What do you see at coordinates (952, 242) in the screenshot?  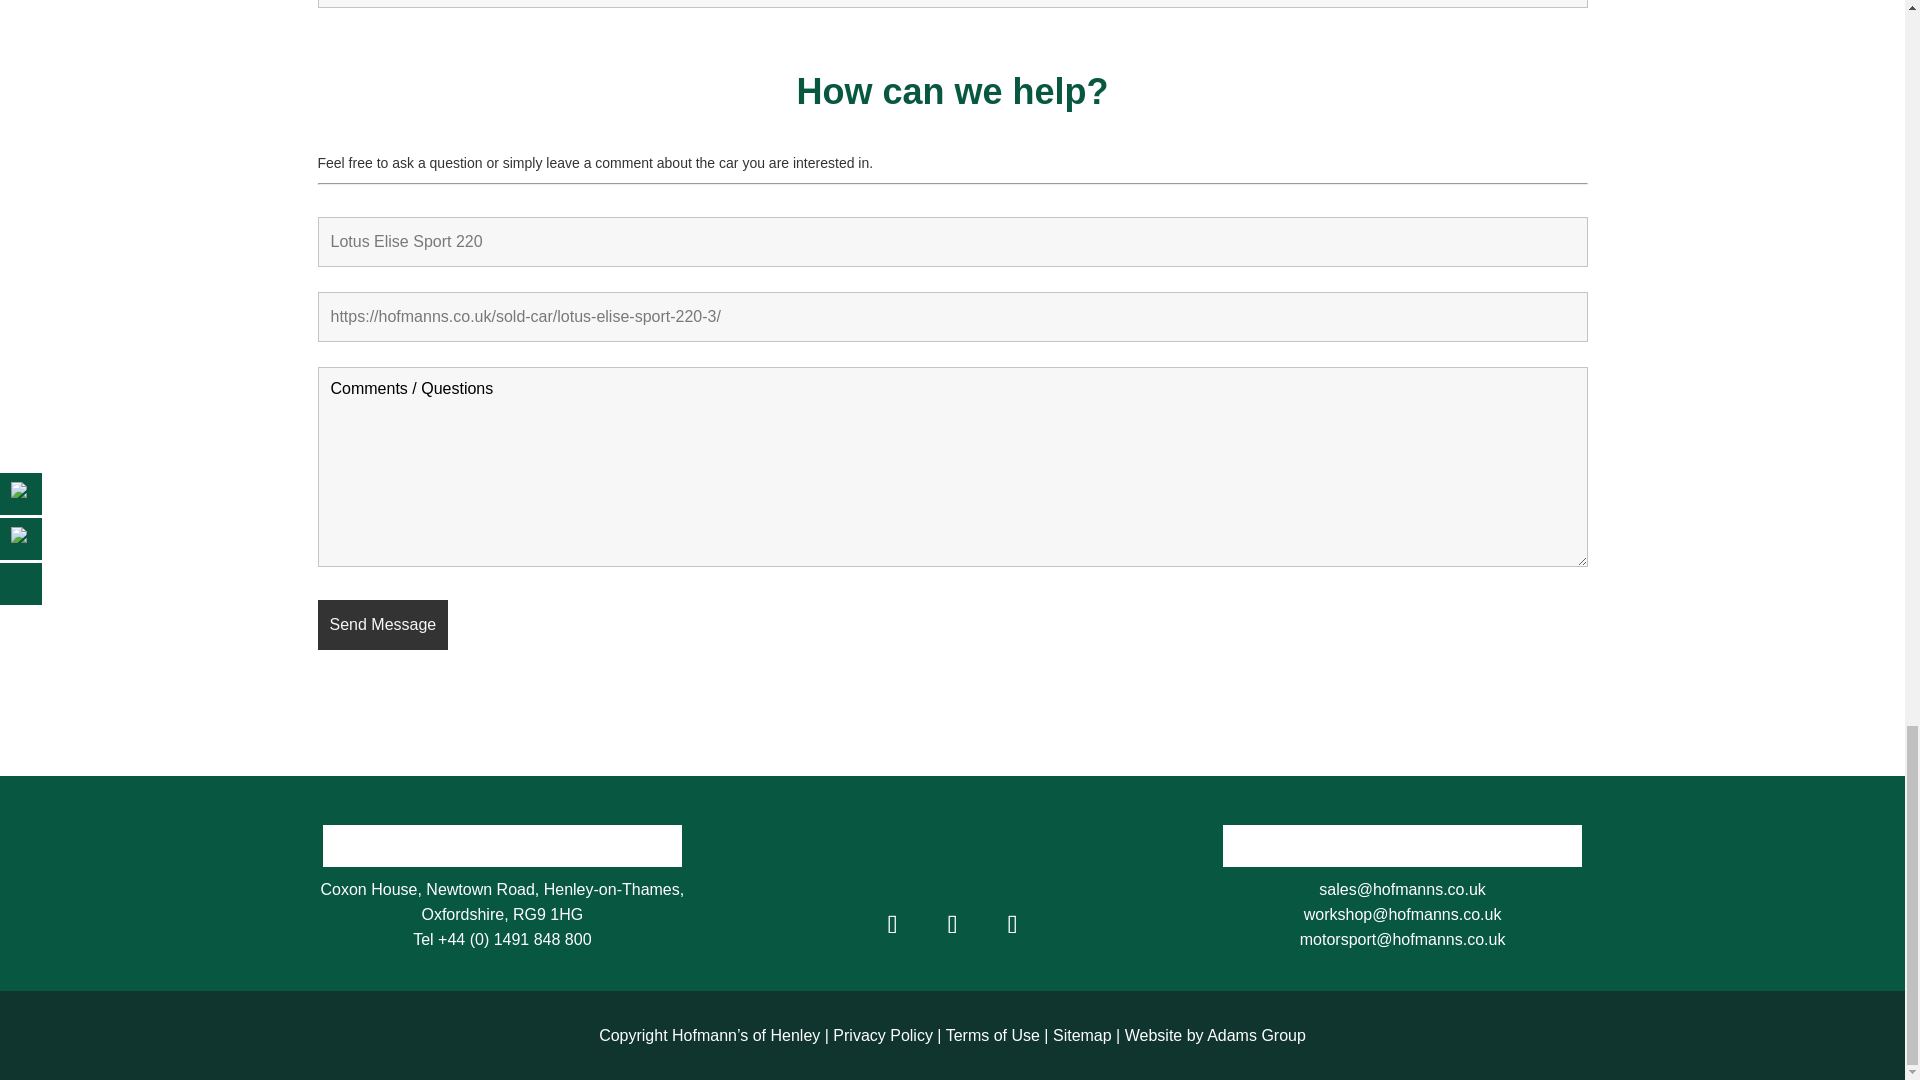 I see `Lotus Elise Sport 220` at bounding box center [952, 242].